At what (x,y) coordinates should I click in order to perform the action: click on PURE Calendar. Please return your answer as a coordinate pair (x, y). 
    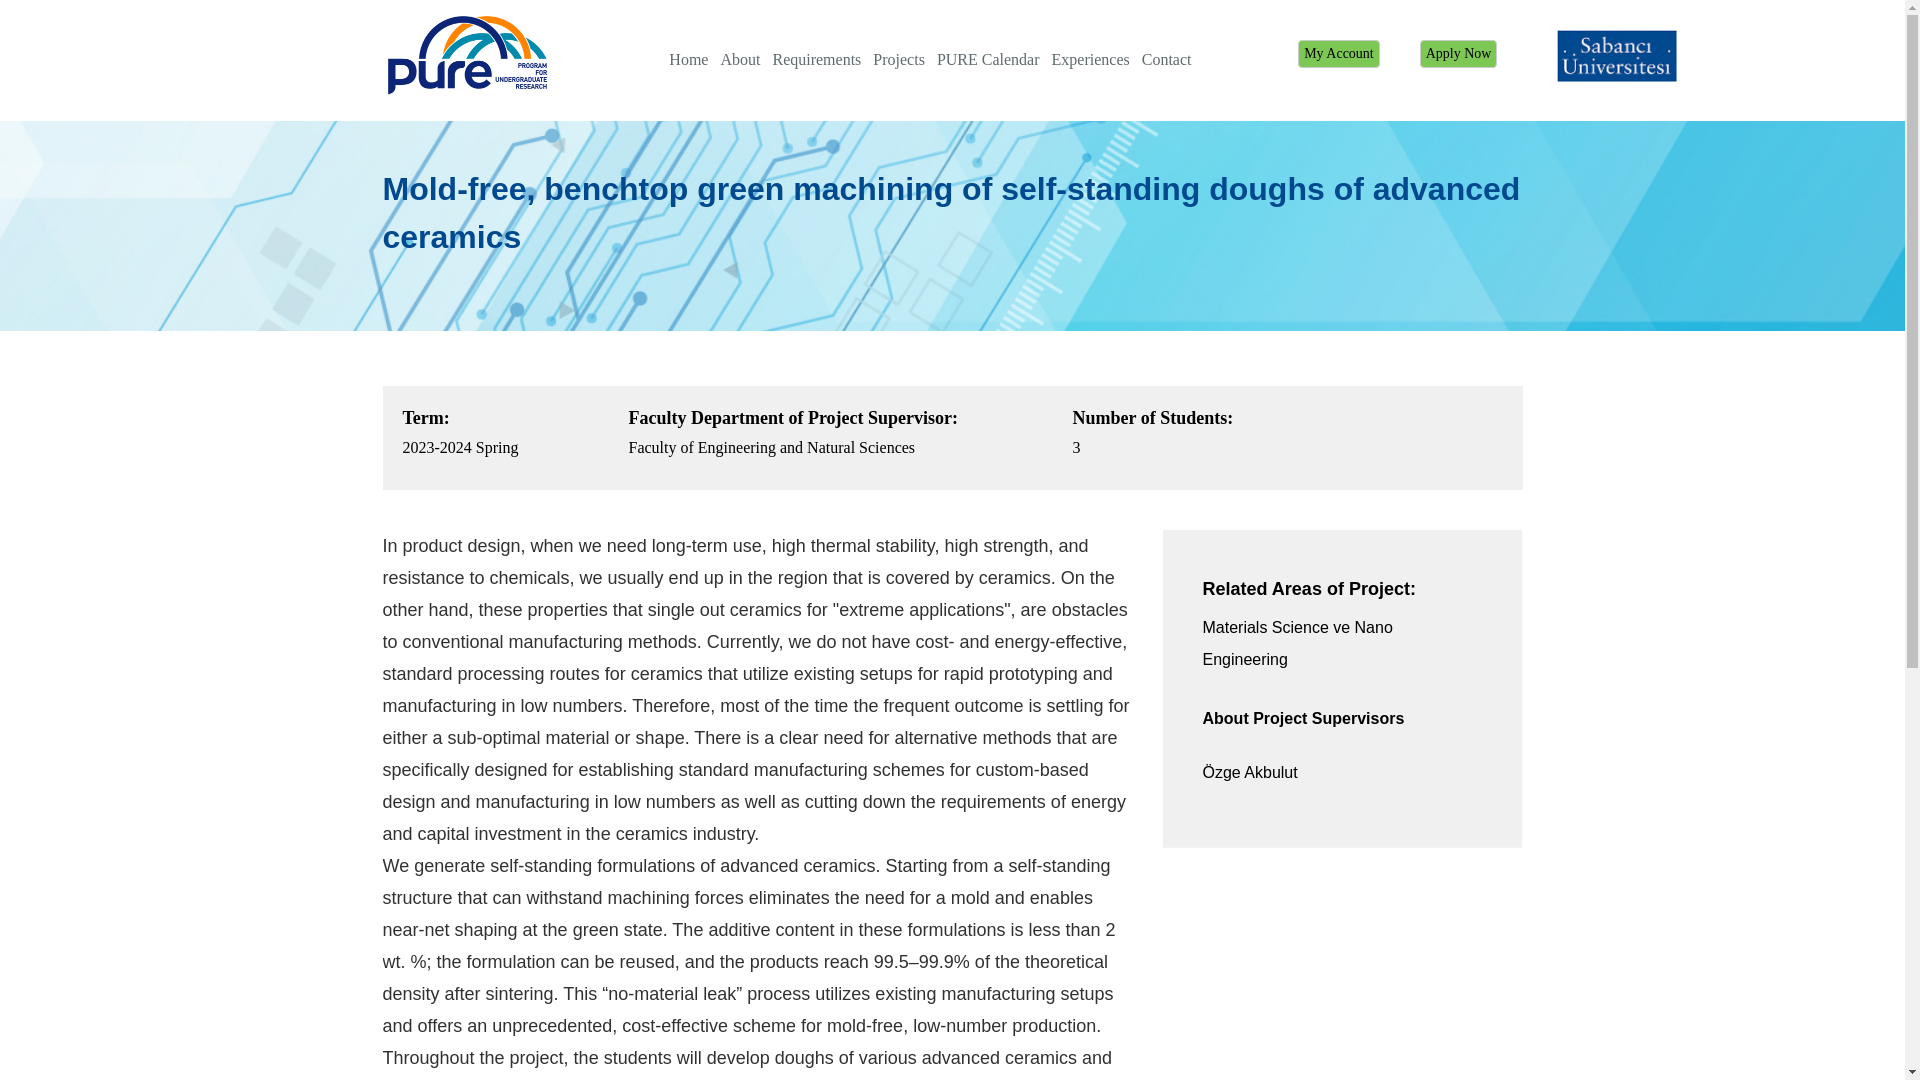
    Looking at the image, I should click on (988, 60).